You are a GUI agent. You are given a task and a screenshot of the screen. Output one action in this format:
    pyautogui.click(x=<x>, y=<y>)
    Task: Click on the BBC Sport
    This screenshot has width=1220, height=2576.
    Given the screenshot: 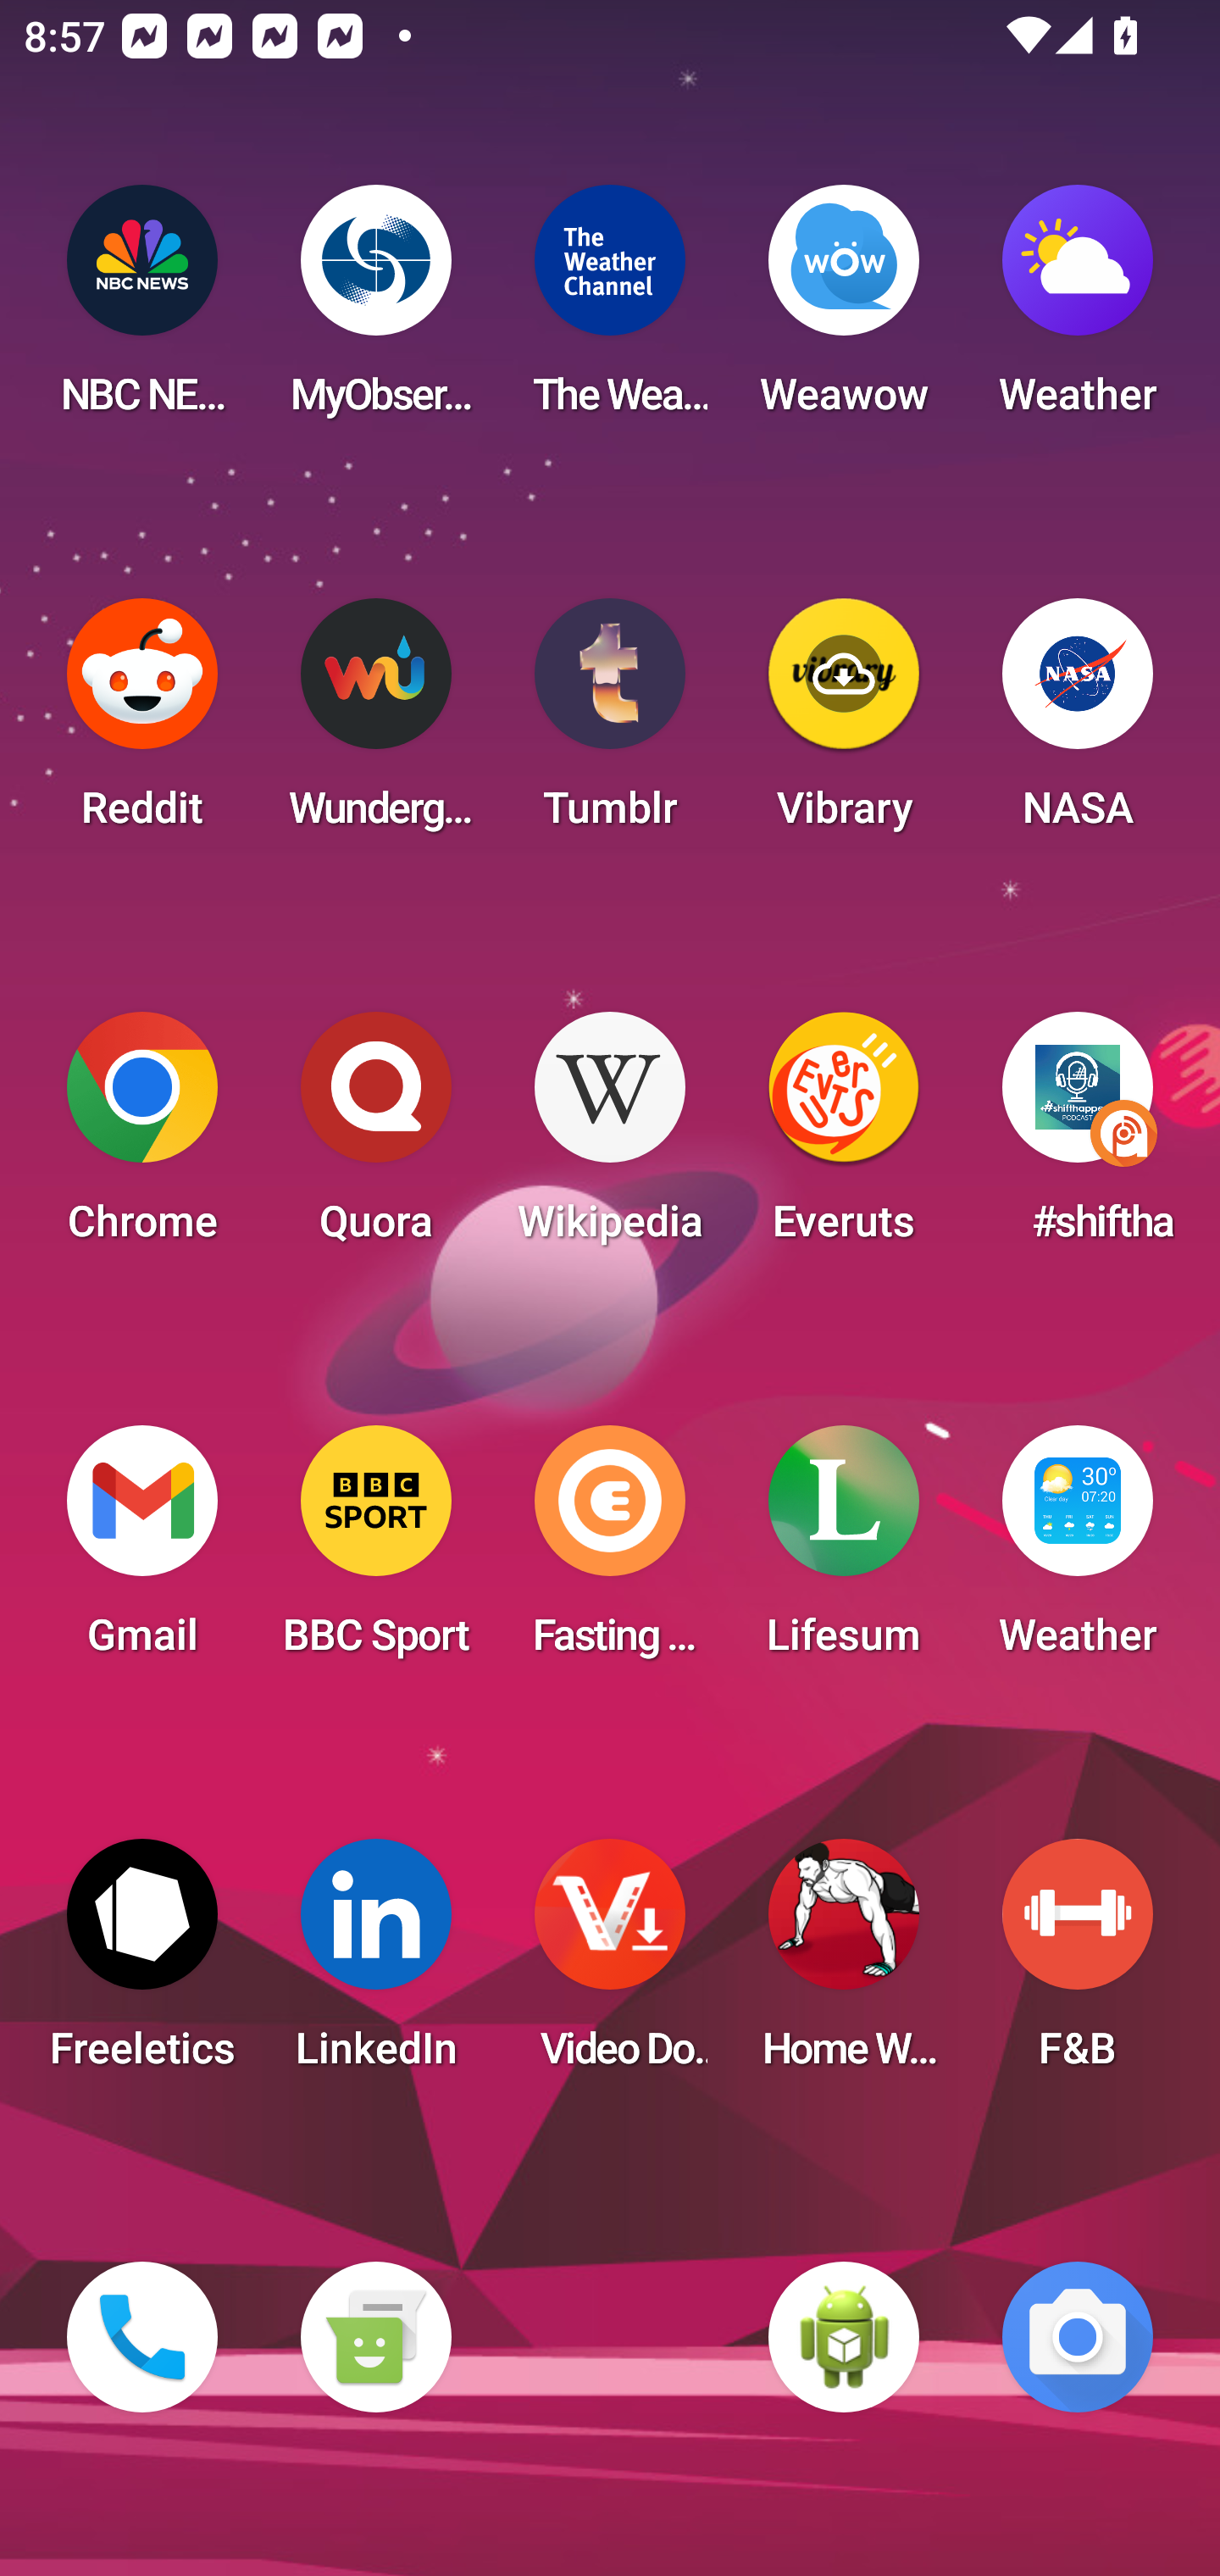 What is the action you would take?
    pyautogui.click(x=375, y=1551)
    